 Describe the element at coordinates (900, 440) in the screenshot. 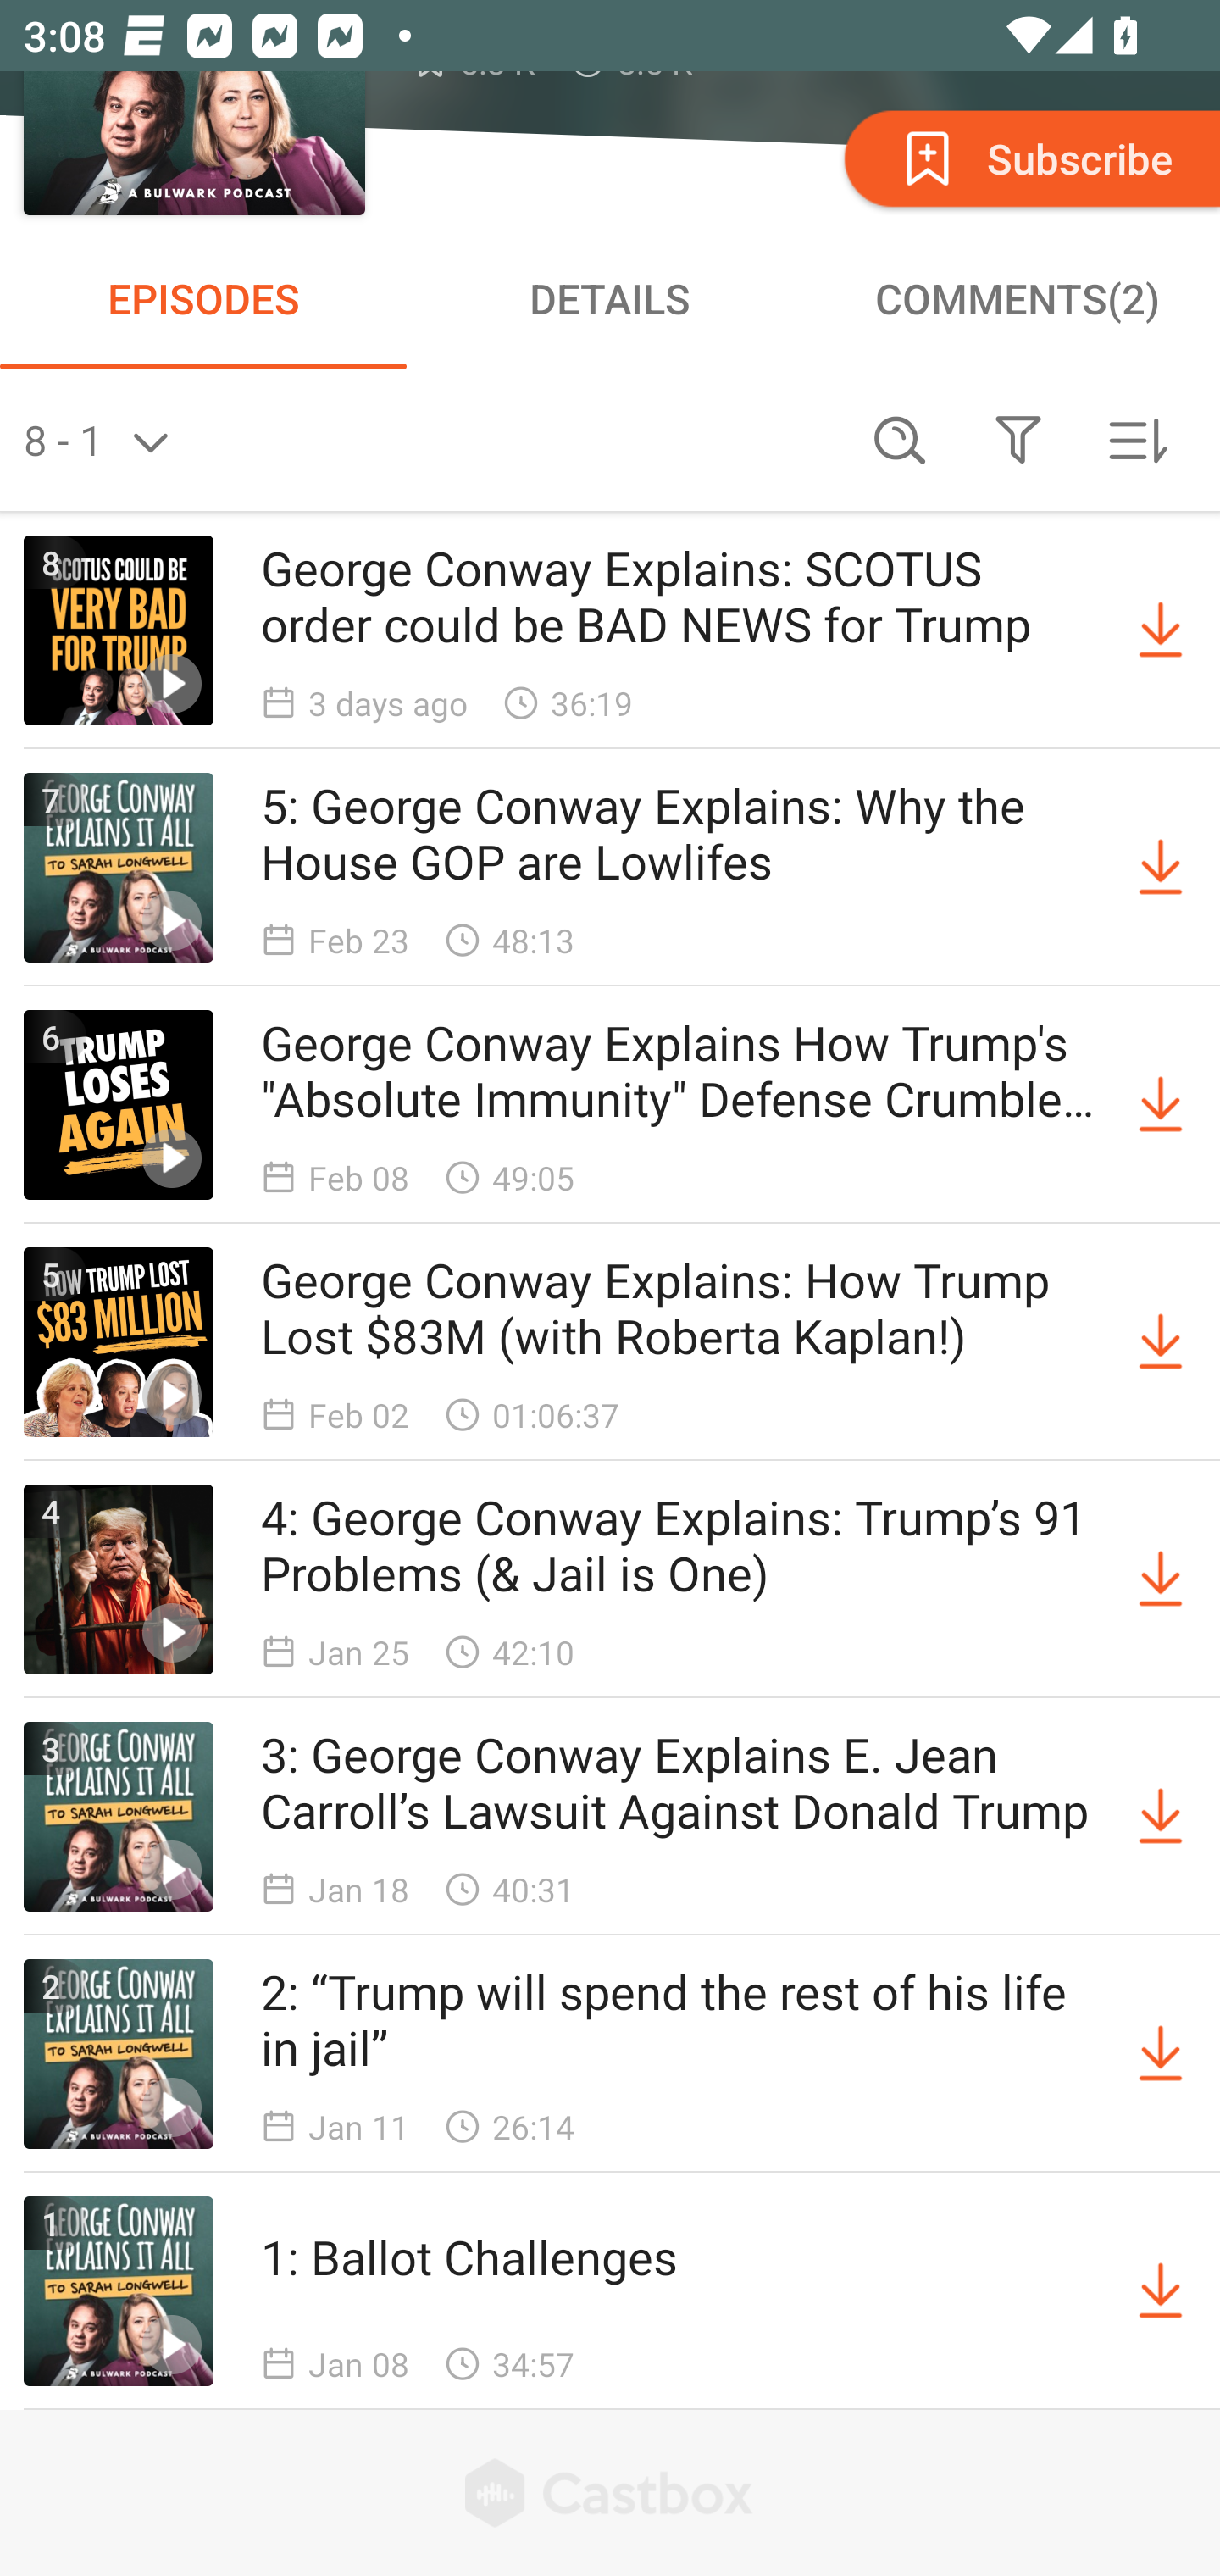

I see ` Search` at that location.